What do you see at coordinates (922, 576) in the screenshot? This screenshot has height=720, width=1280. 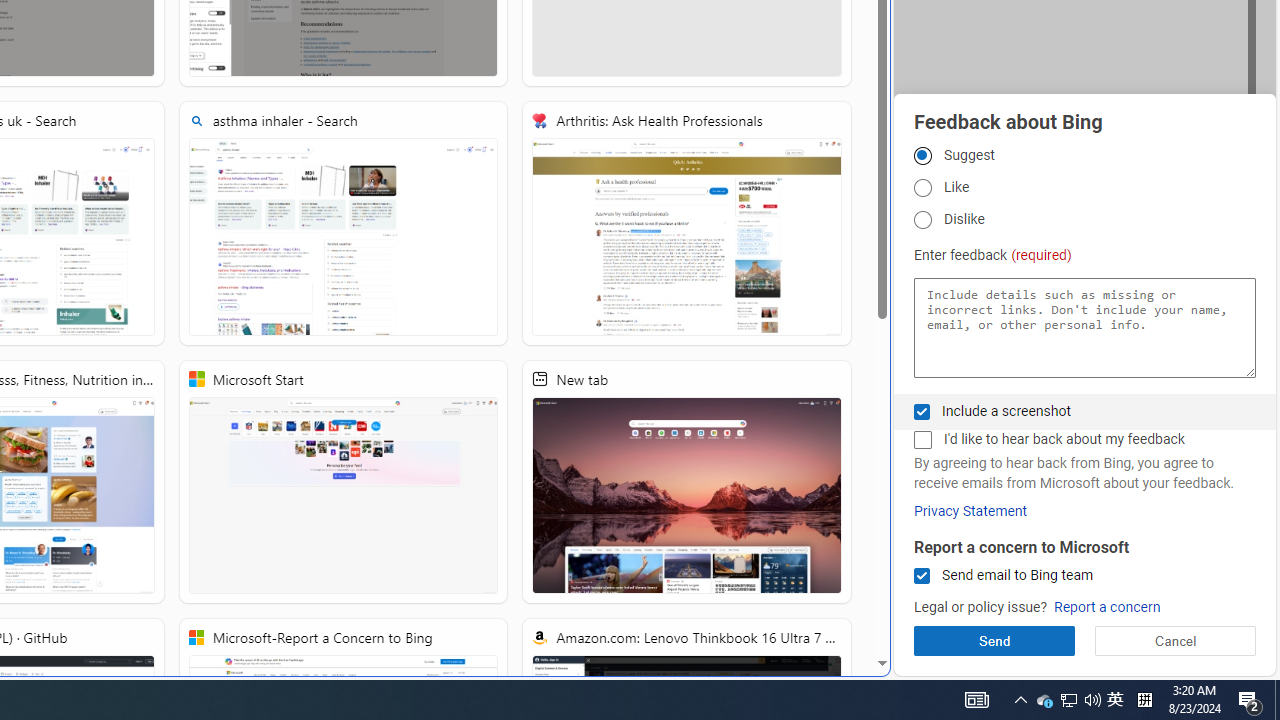 I see `Send email to Bing team` at bounding box center [922, 576].